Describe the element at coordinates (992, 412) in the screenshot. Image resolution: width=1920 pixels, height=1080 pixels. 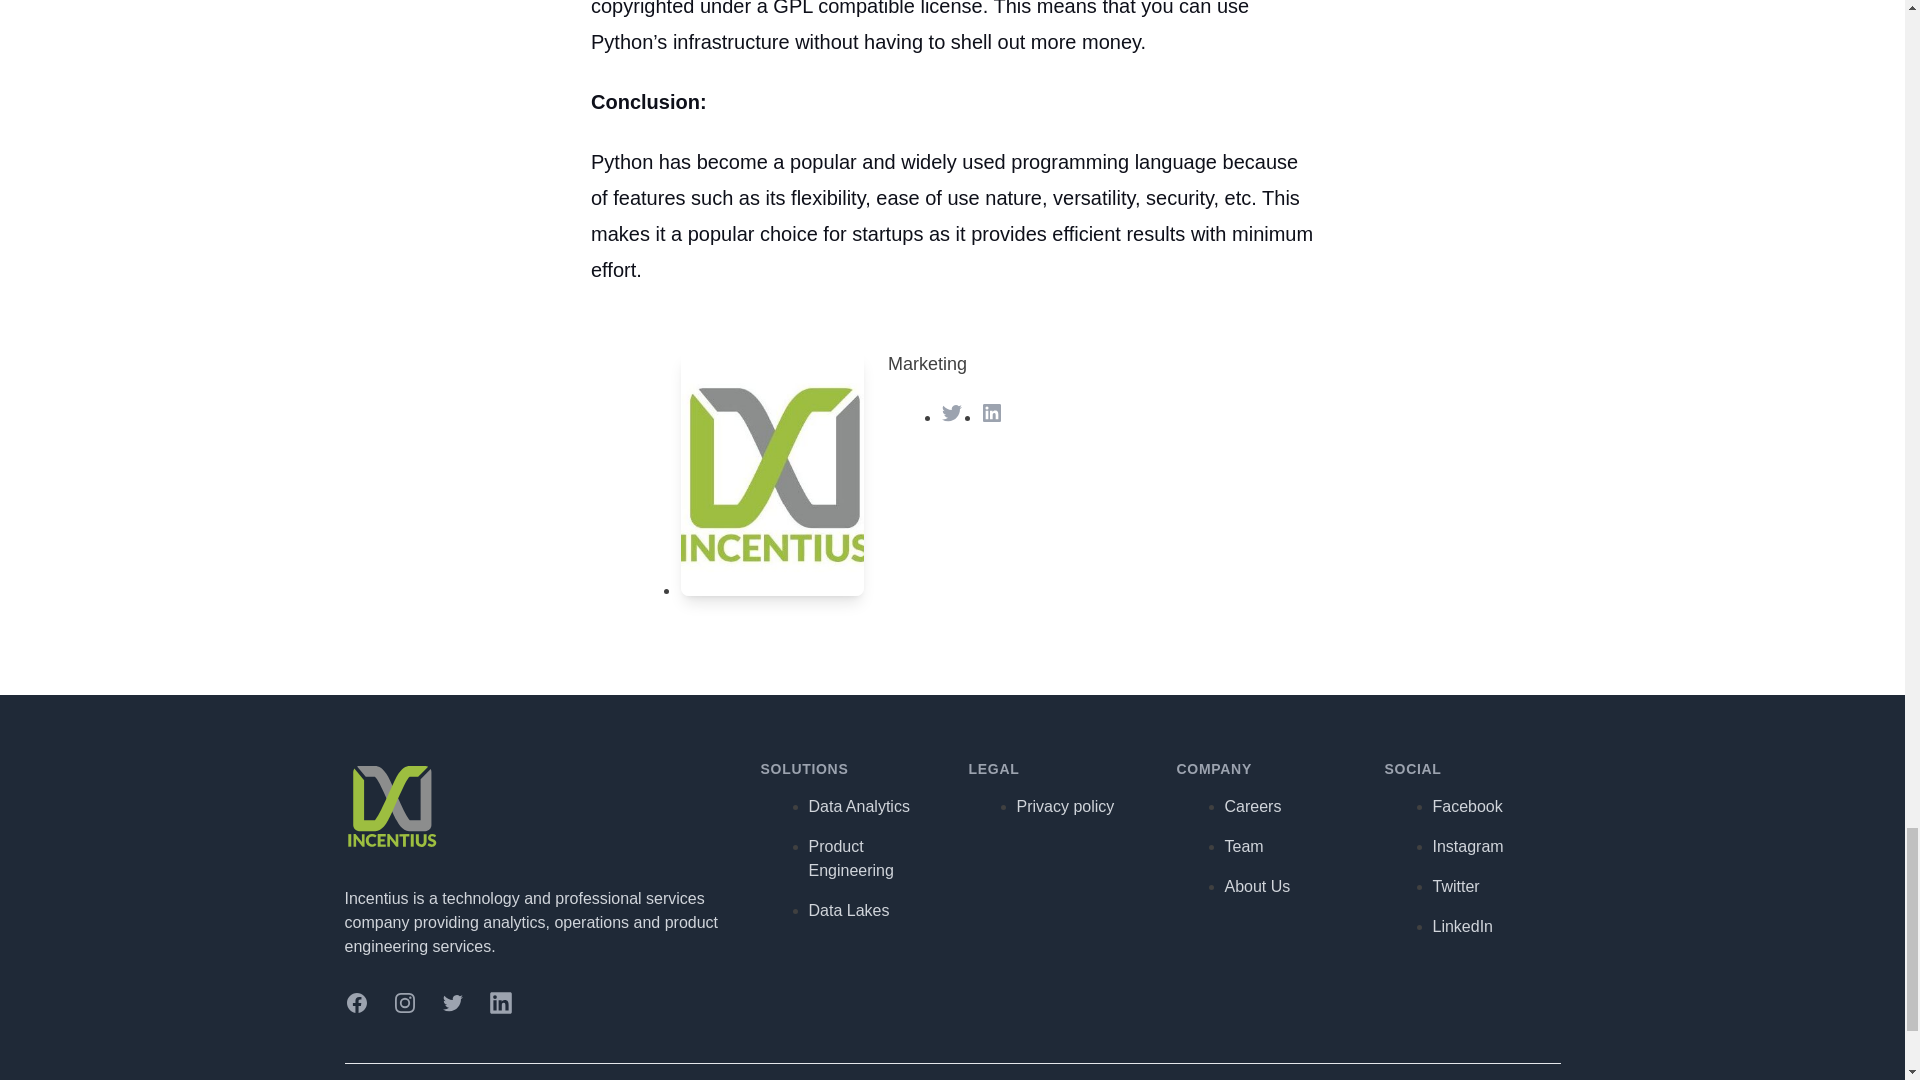
I see `LinkedIn` at that location.